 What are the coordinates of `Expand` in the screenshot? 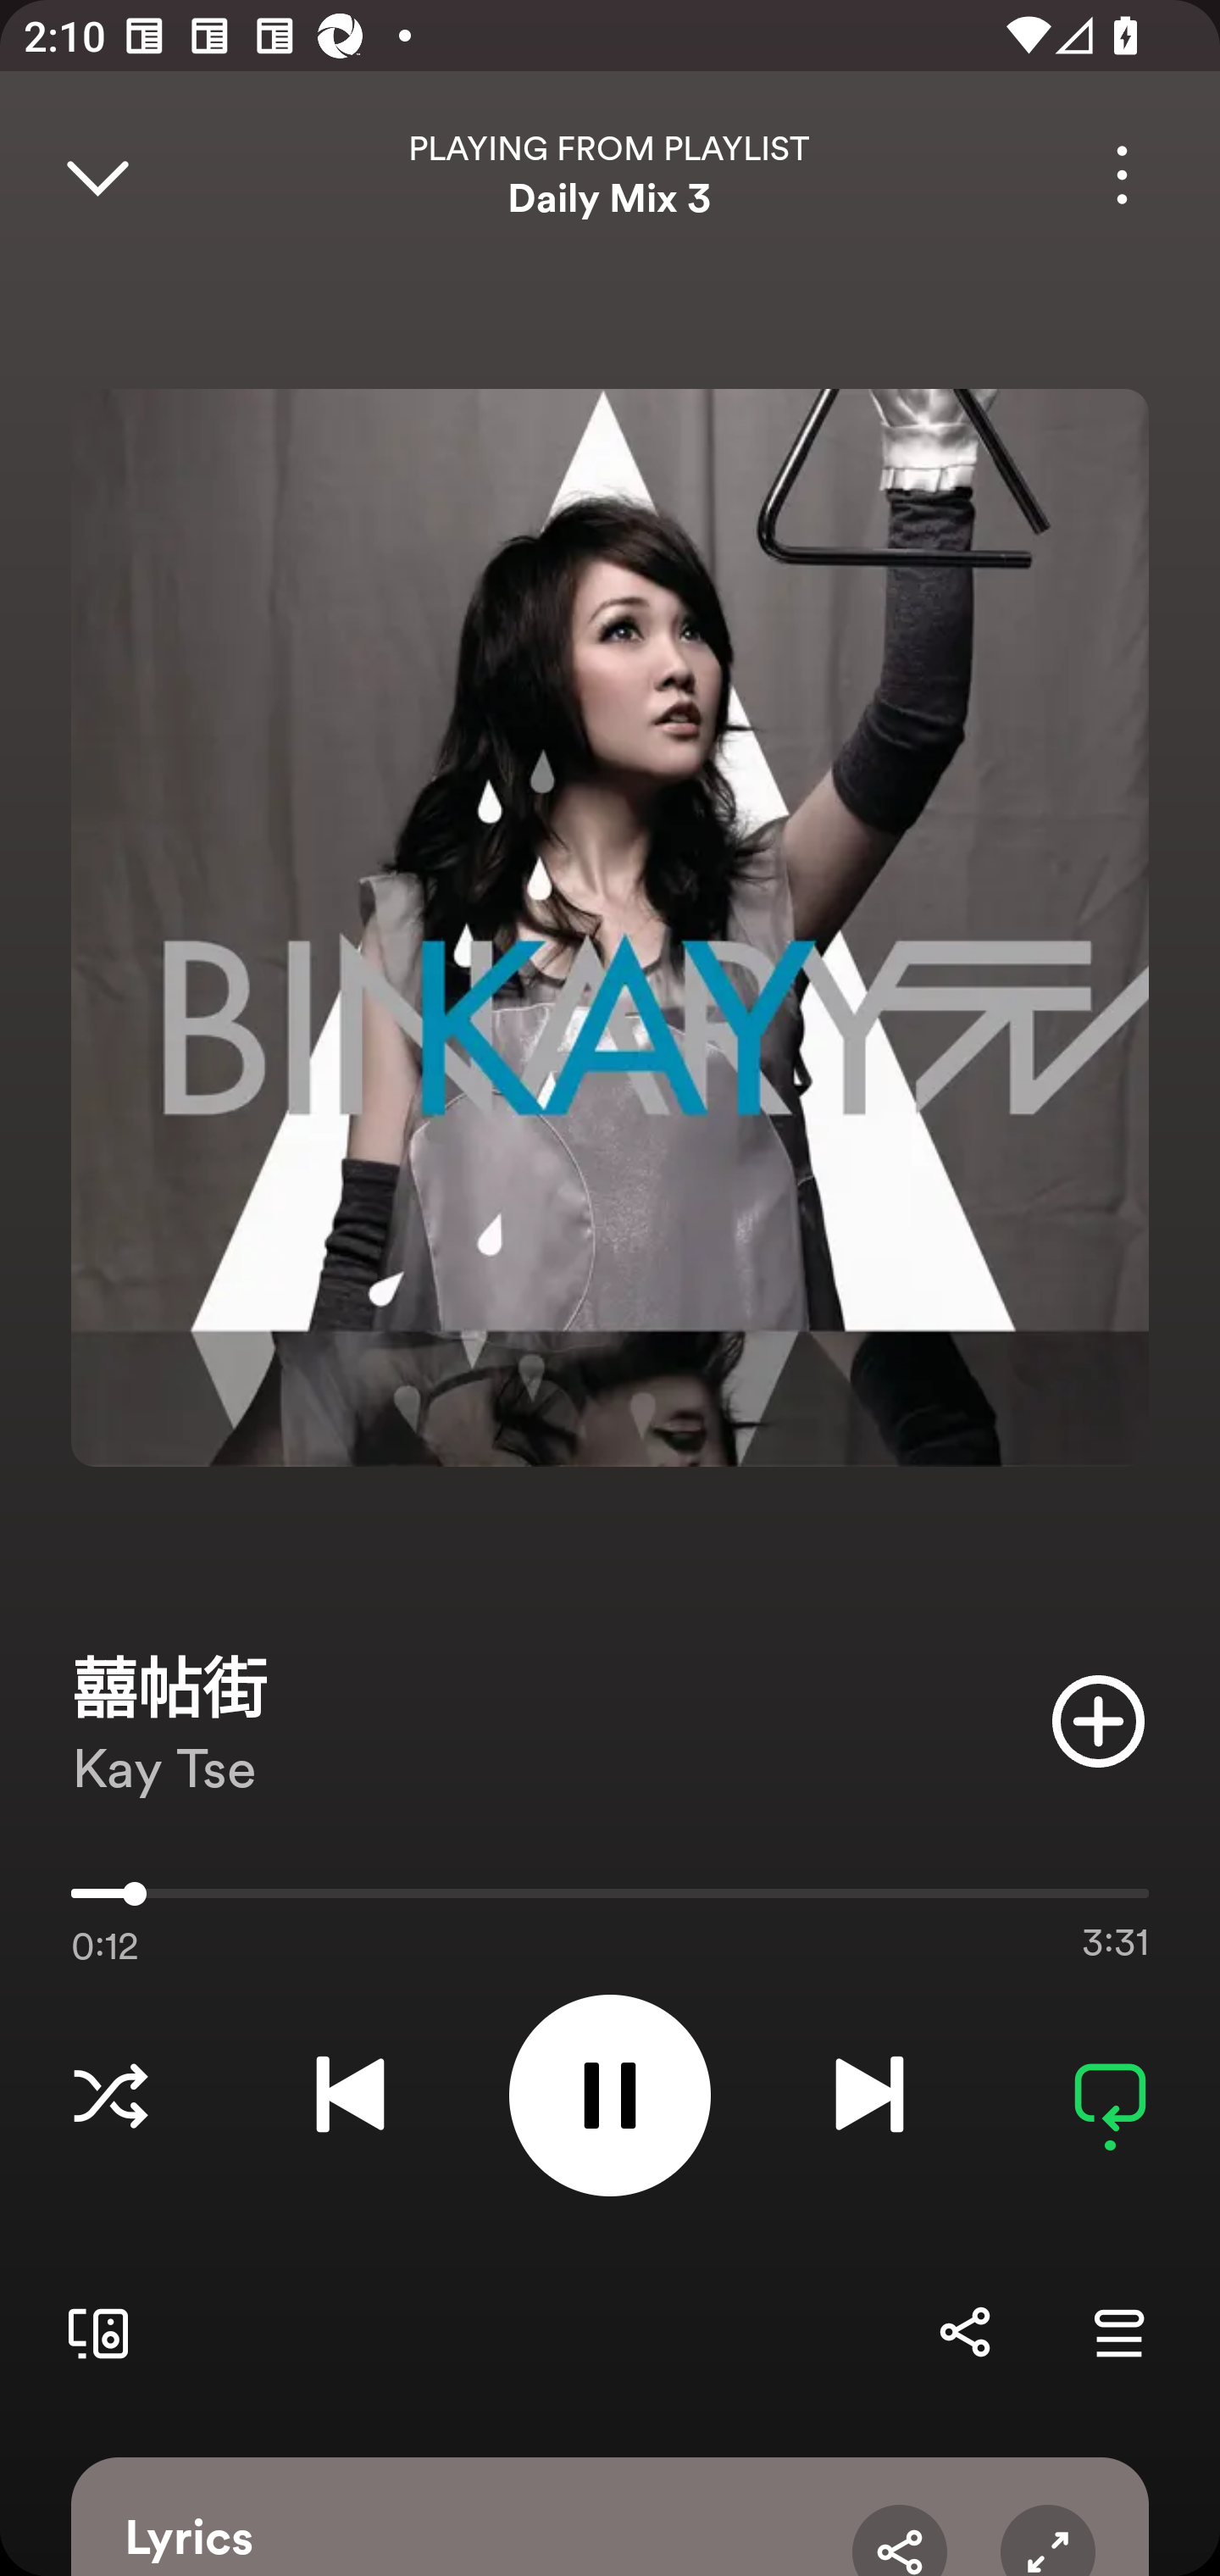 It's located at (1047, 2540).